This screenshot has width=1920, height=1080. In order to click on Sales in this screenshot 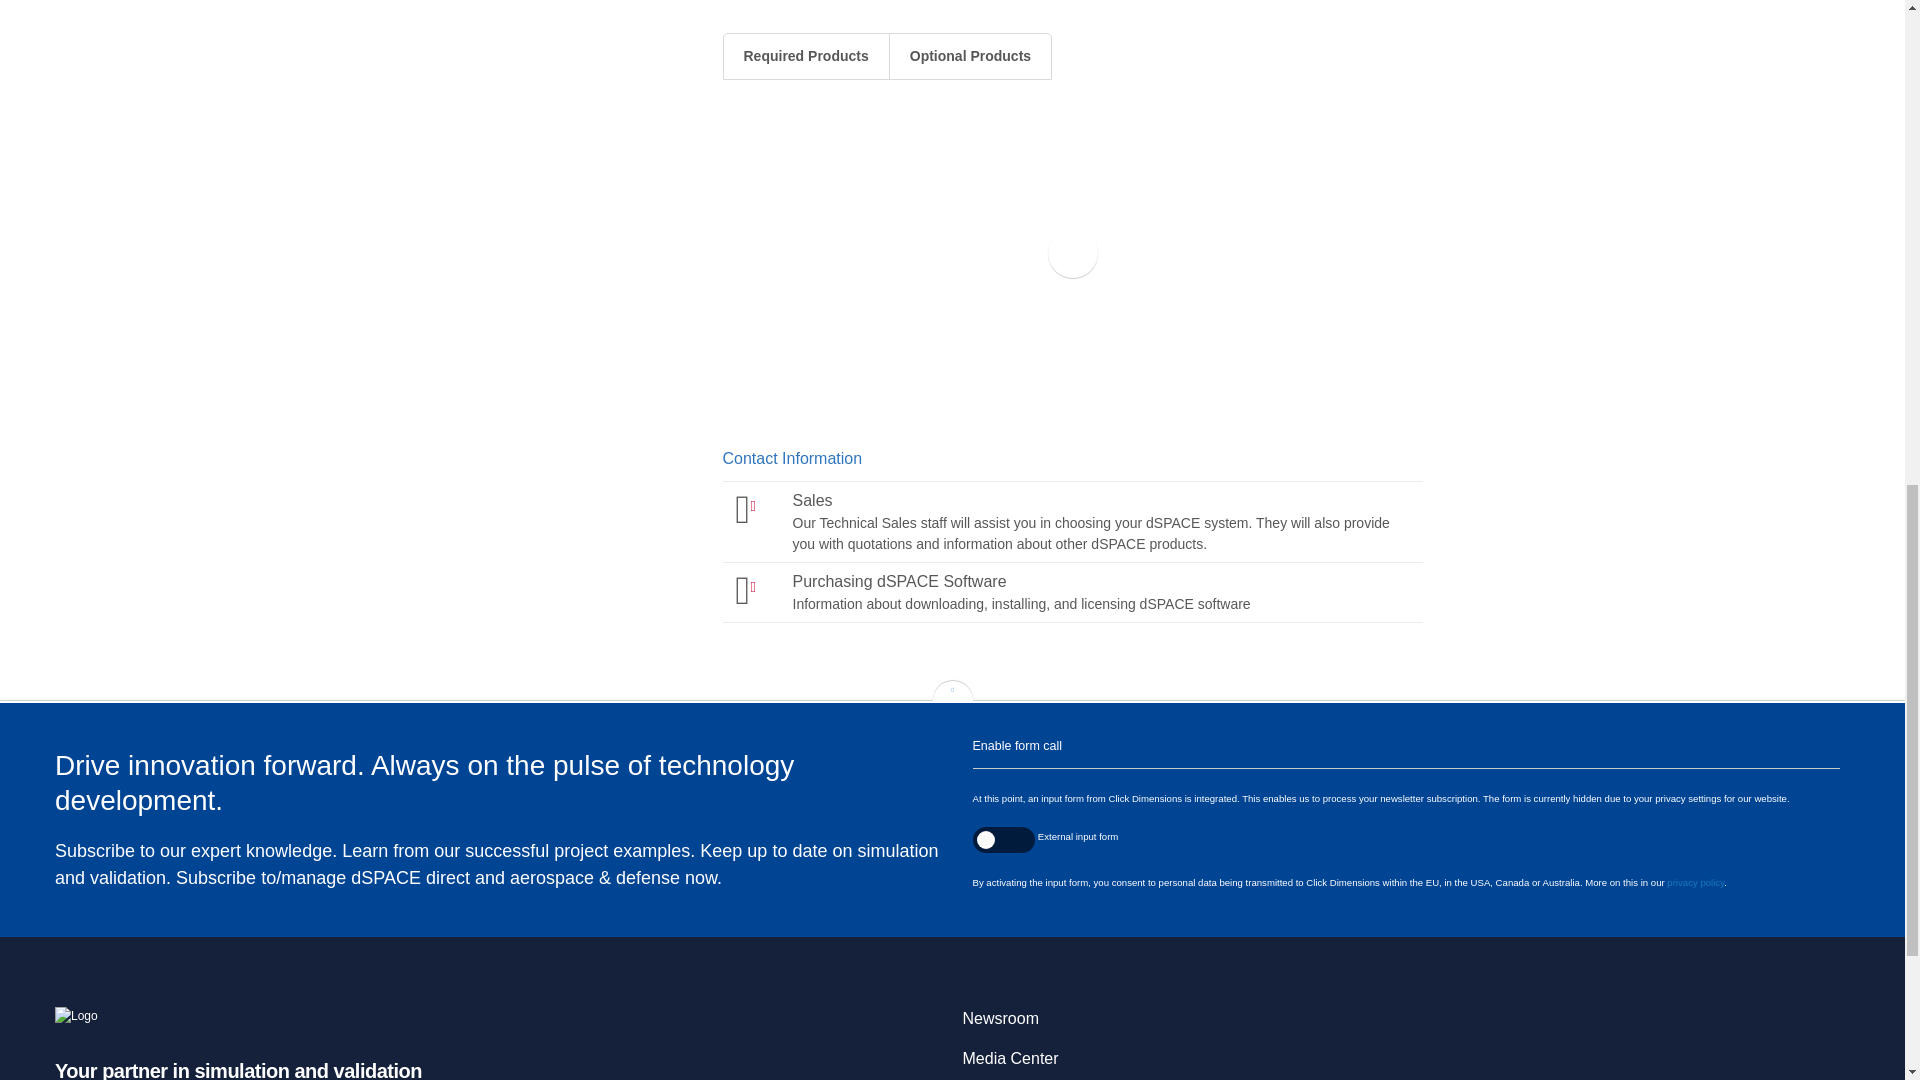, I will do `click(1071, 522)`.